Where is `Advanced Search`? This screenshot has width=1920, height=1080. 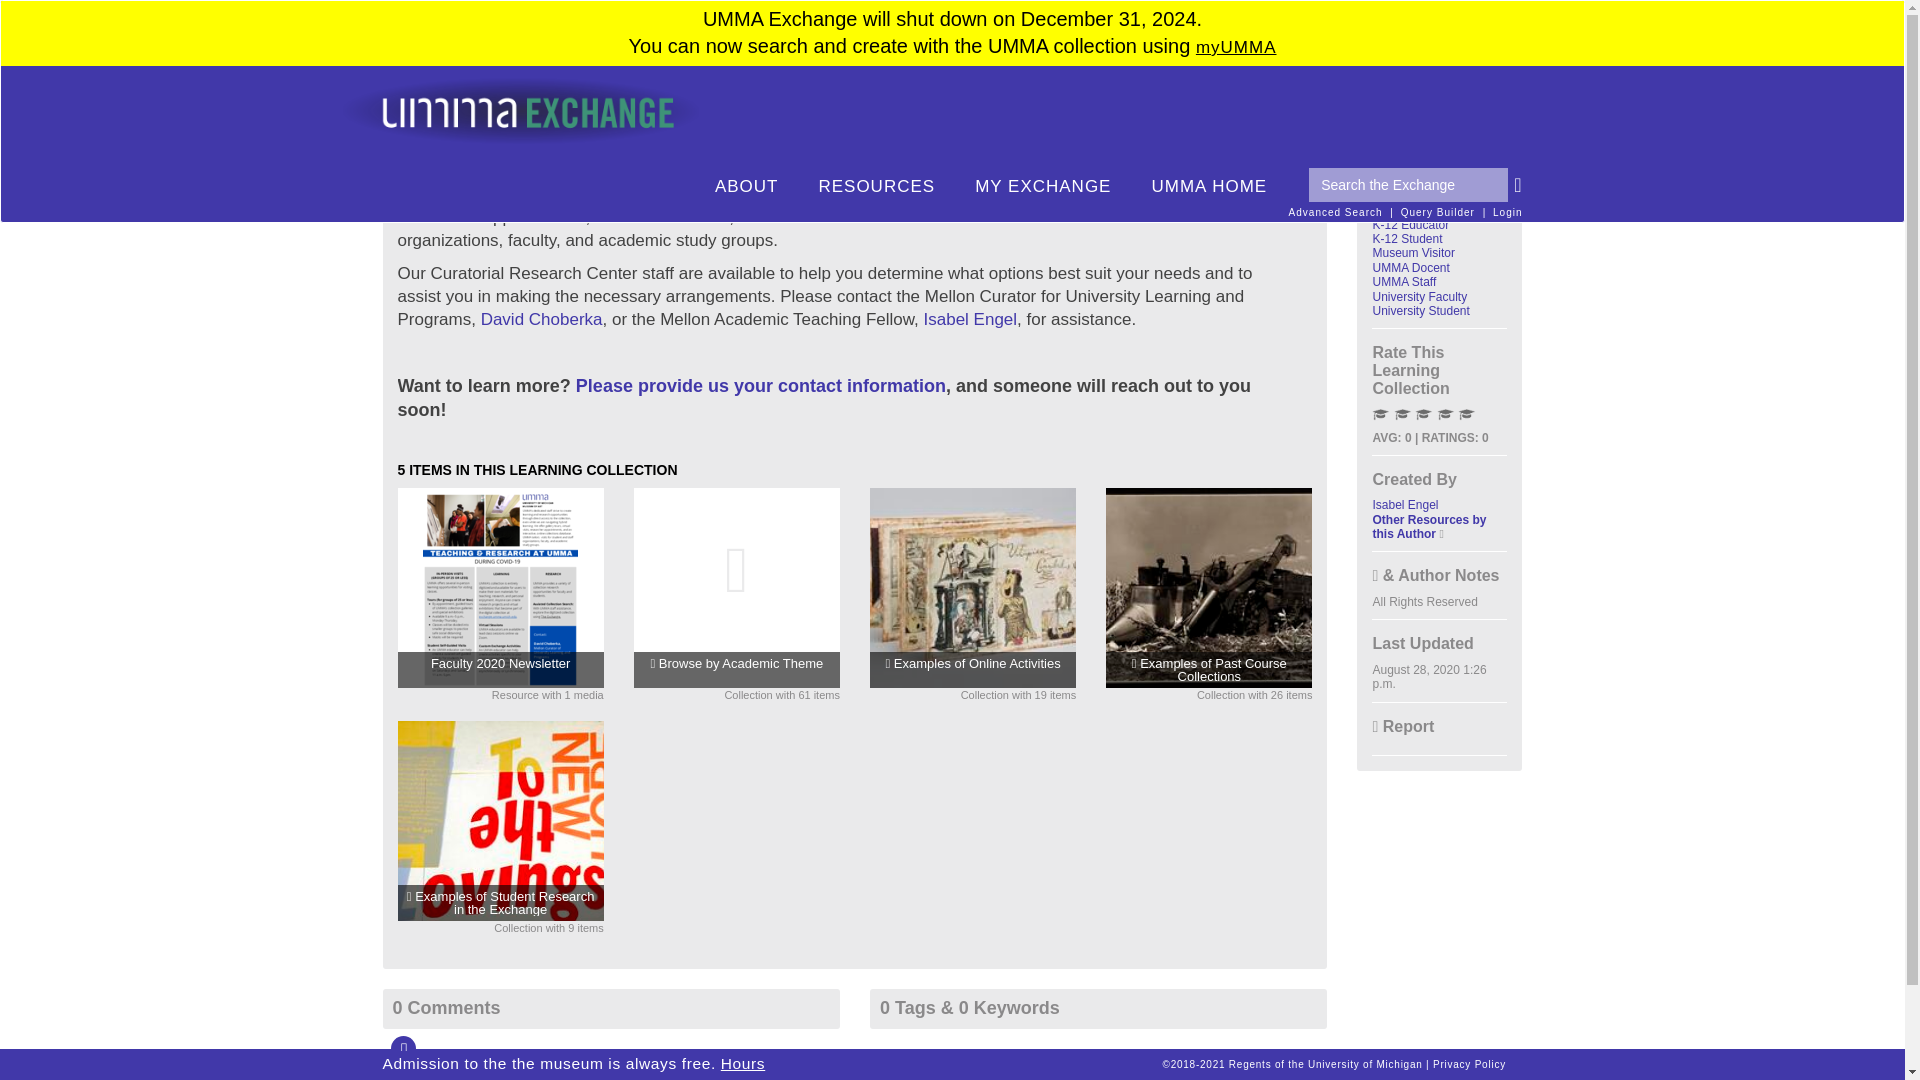 Advanced Search is located at coordinates (1335, 212).